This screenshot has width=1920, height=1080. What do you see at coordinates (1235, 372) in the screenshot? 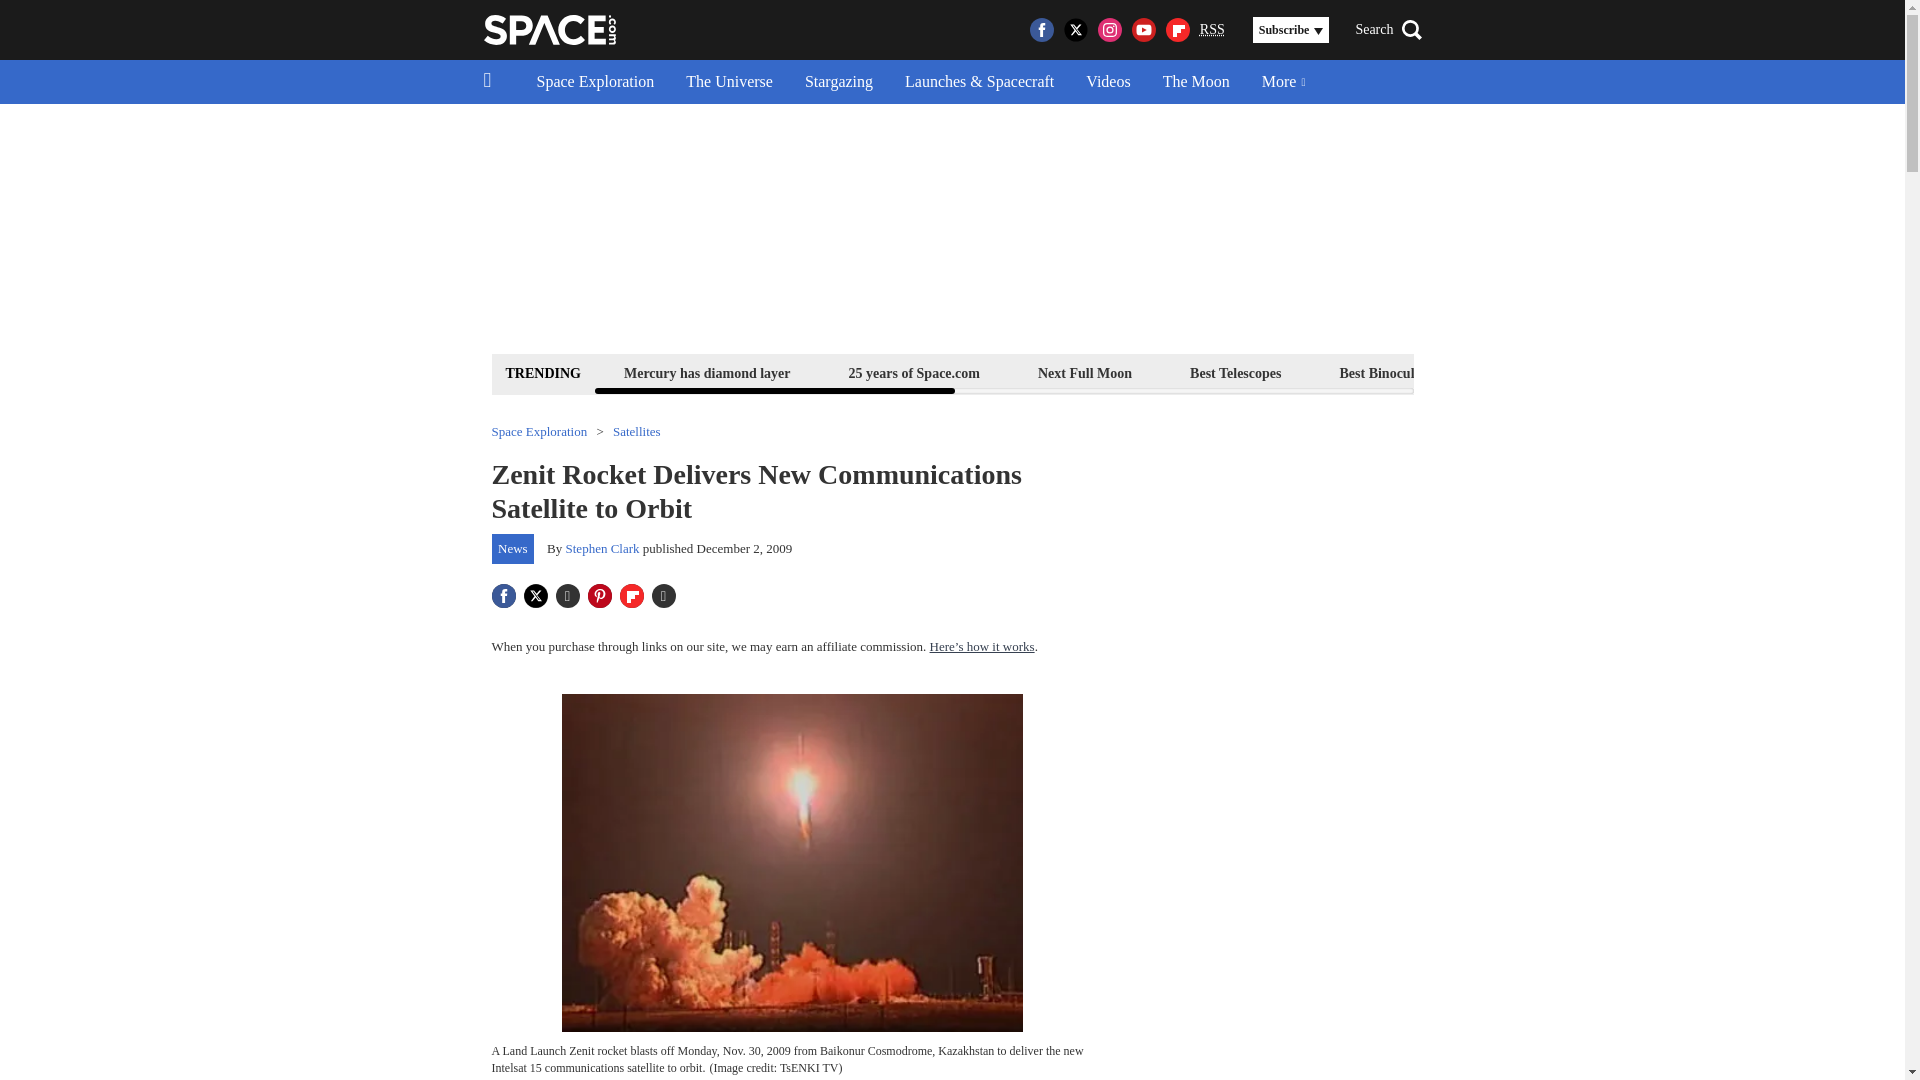
I see `Best Telescopes` at bounding box center [1235, 372].